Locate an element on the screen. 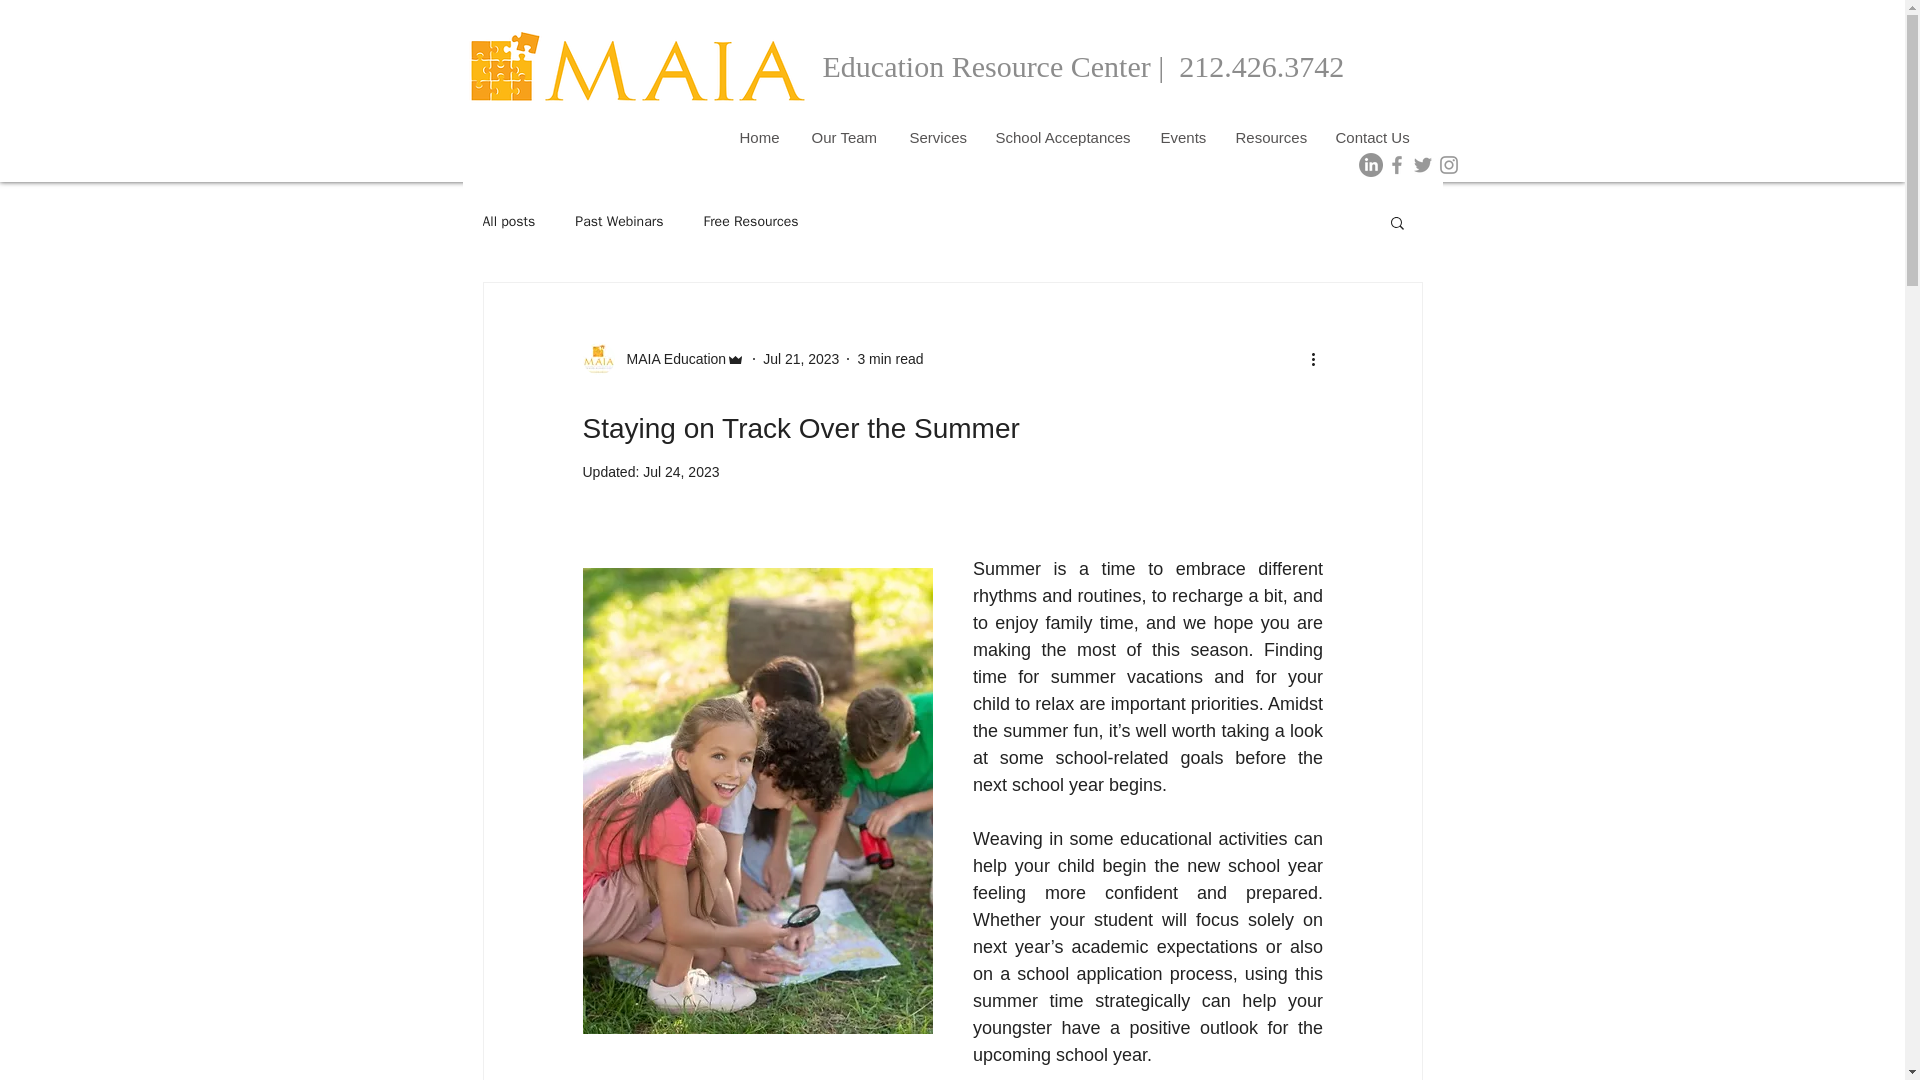 The image size is (1920, 1080). Home is located at coordinates (760, 138).